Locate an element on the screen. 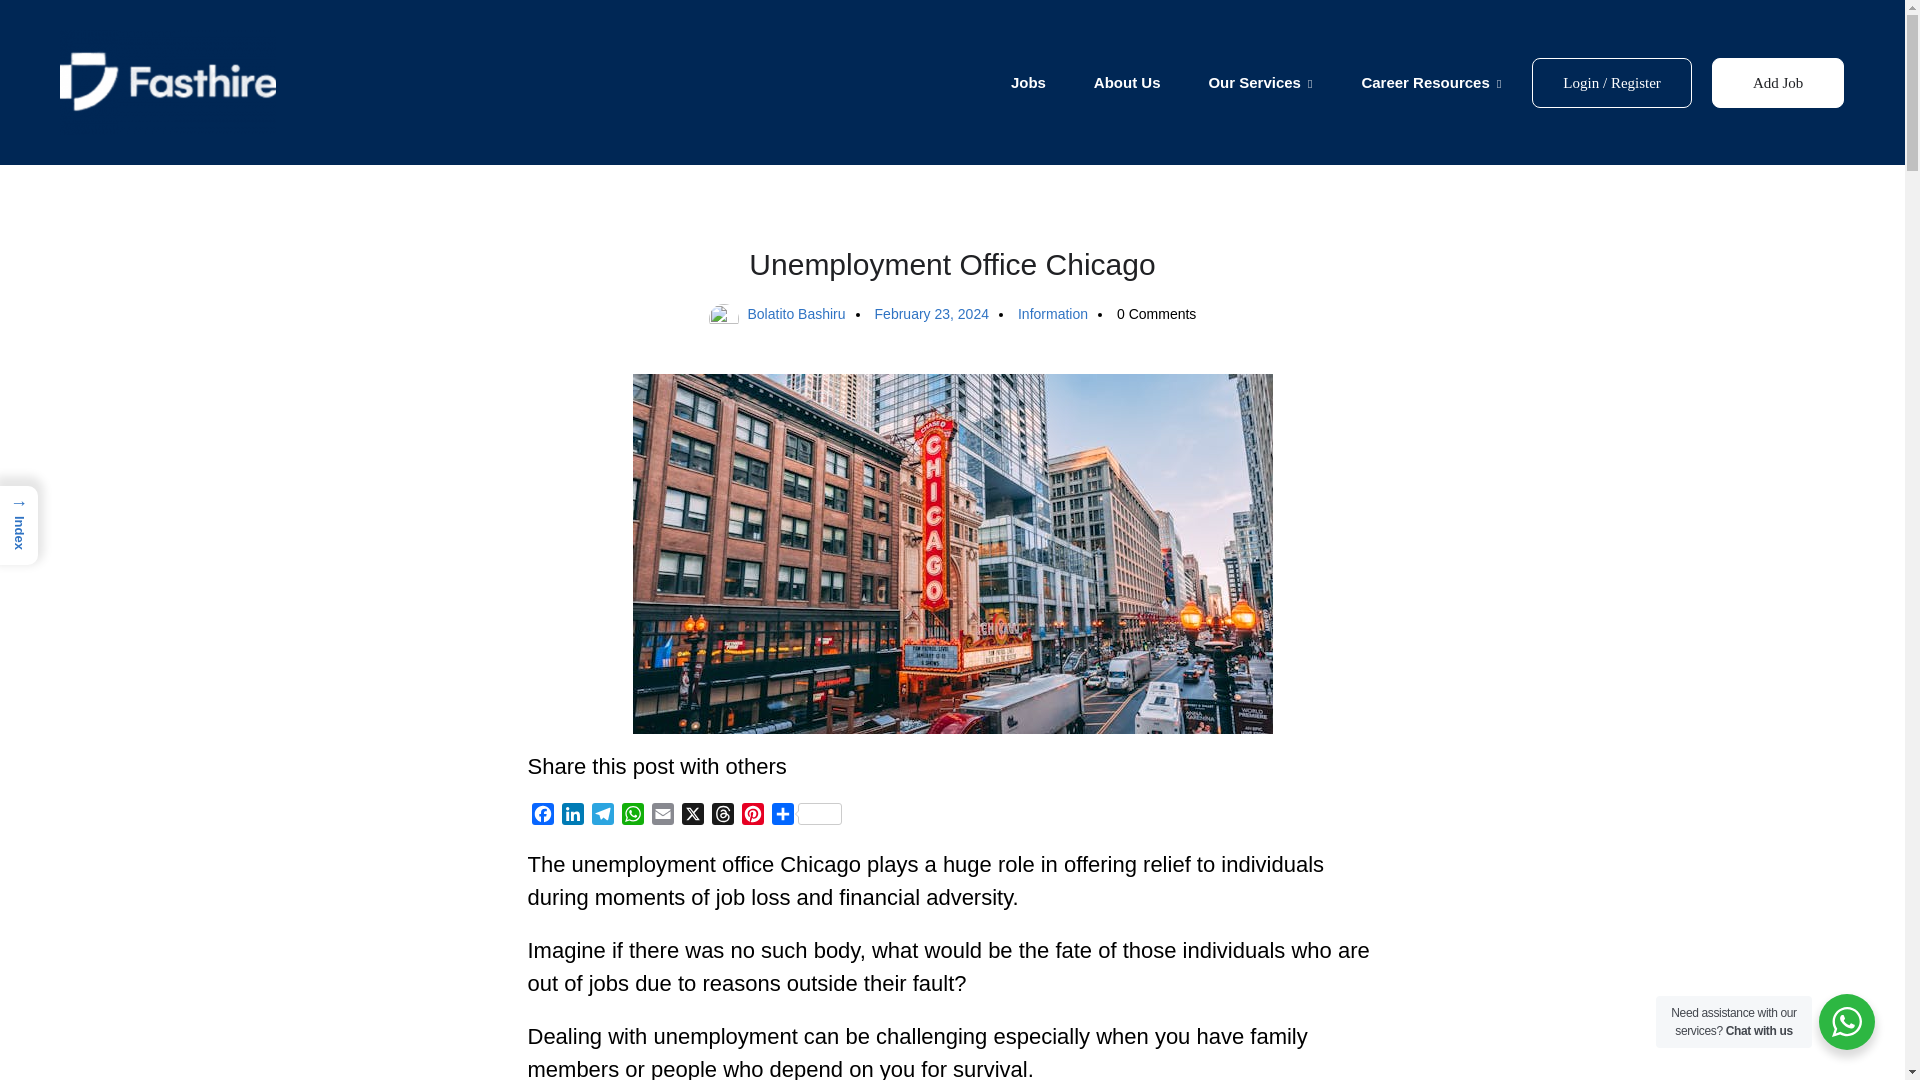  Our Services is located at coordinates (1260, 83).